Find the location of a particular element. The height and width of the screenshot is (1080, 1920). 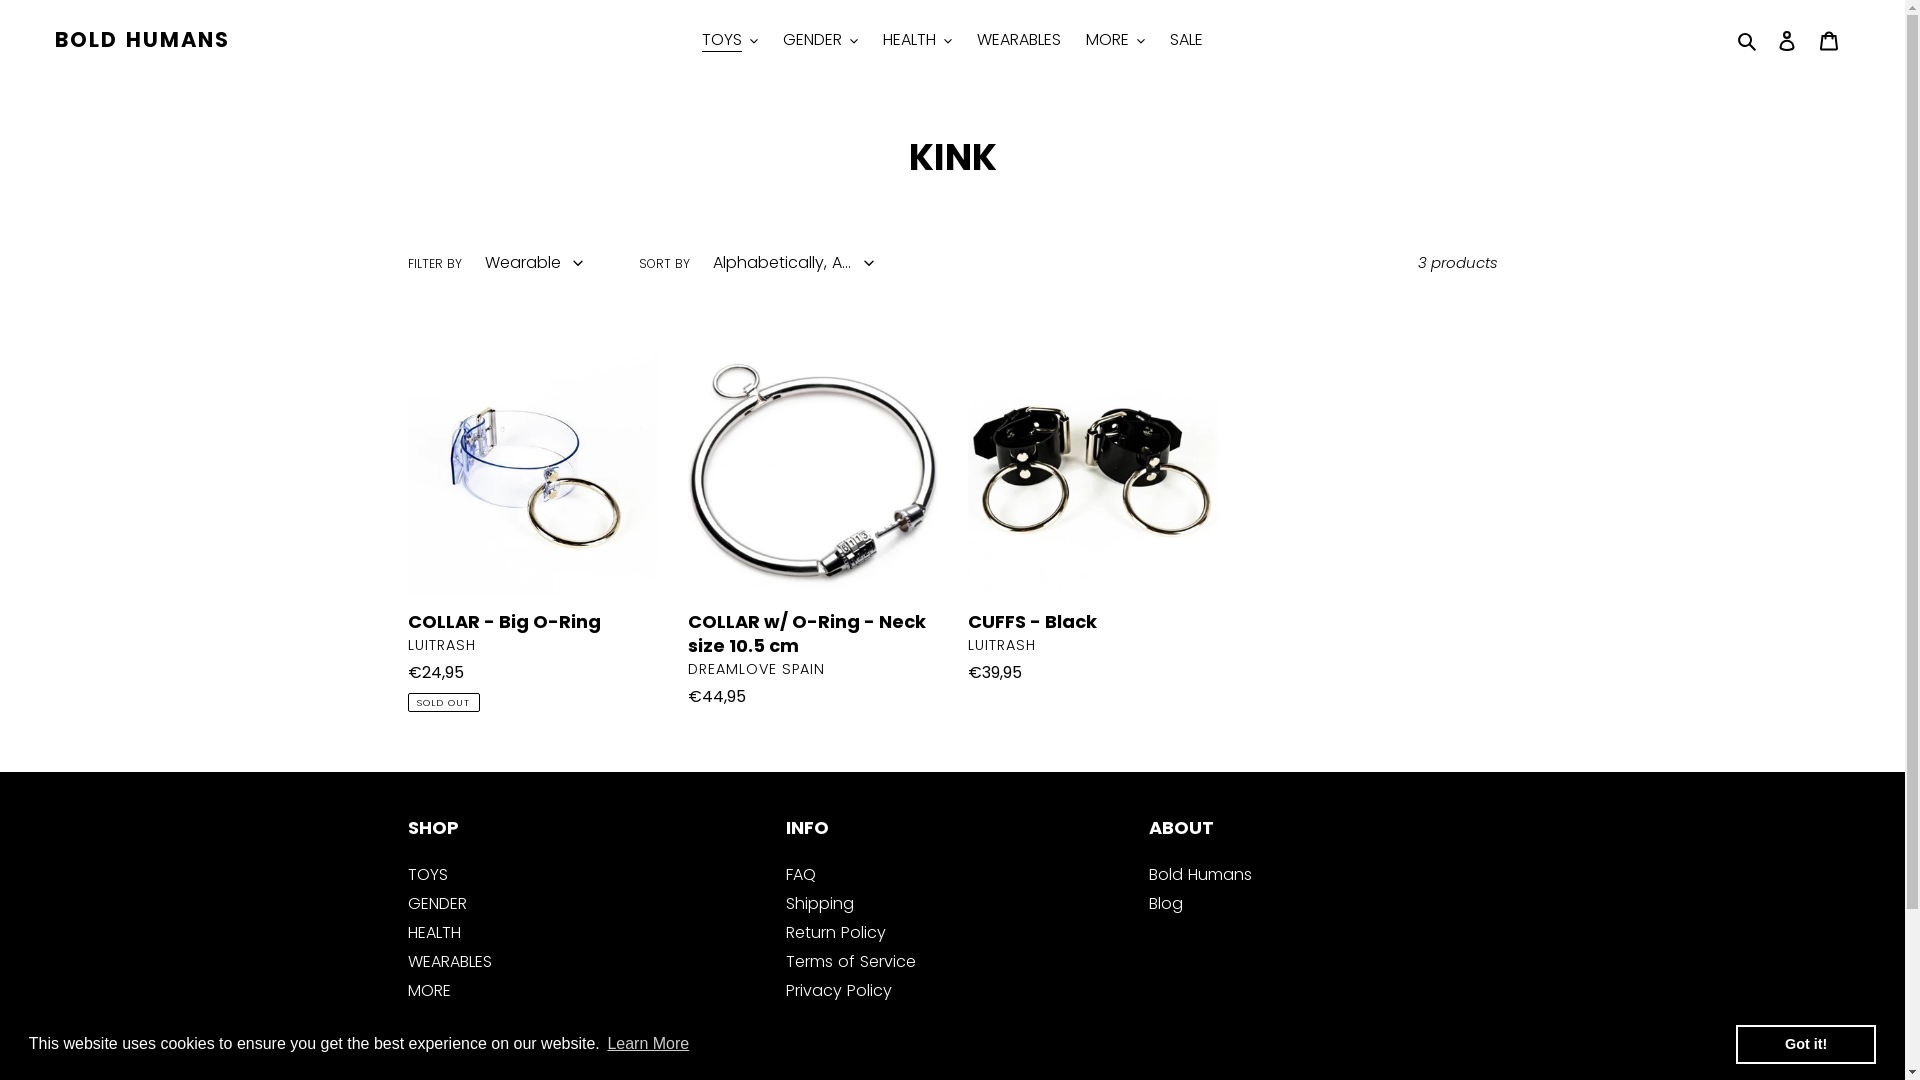

Bold Humans is located at coordinates (1200, 874).